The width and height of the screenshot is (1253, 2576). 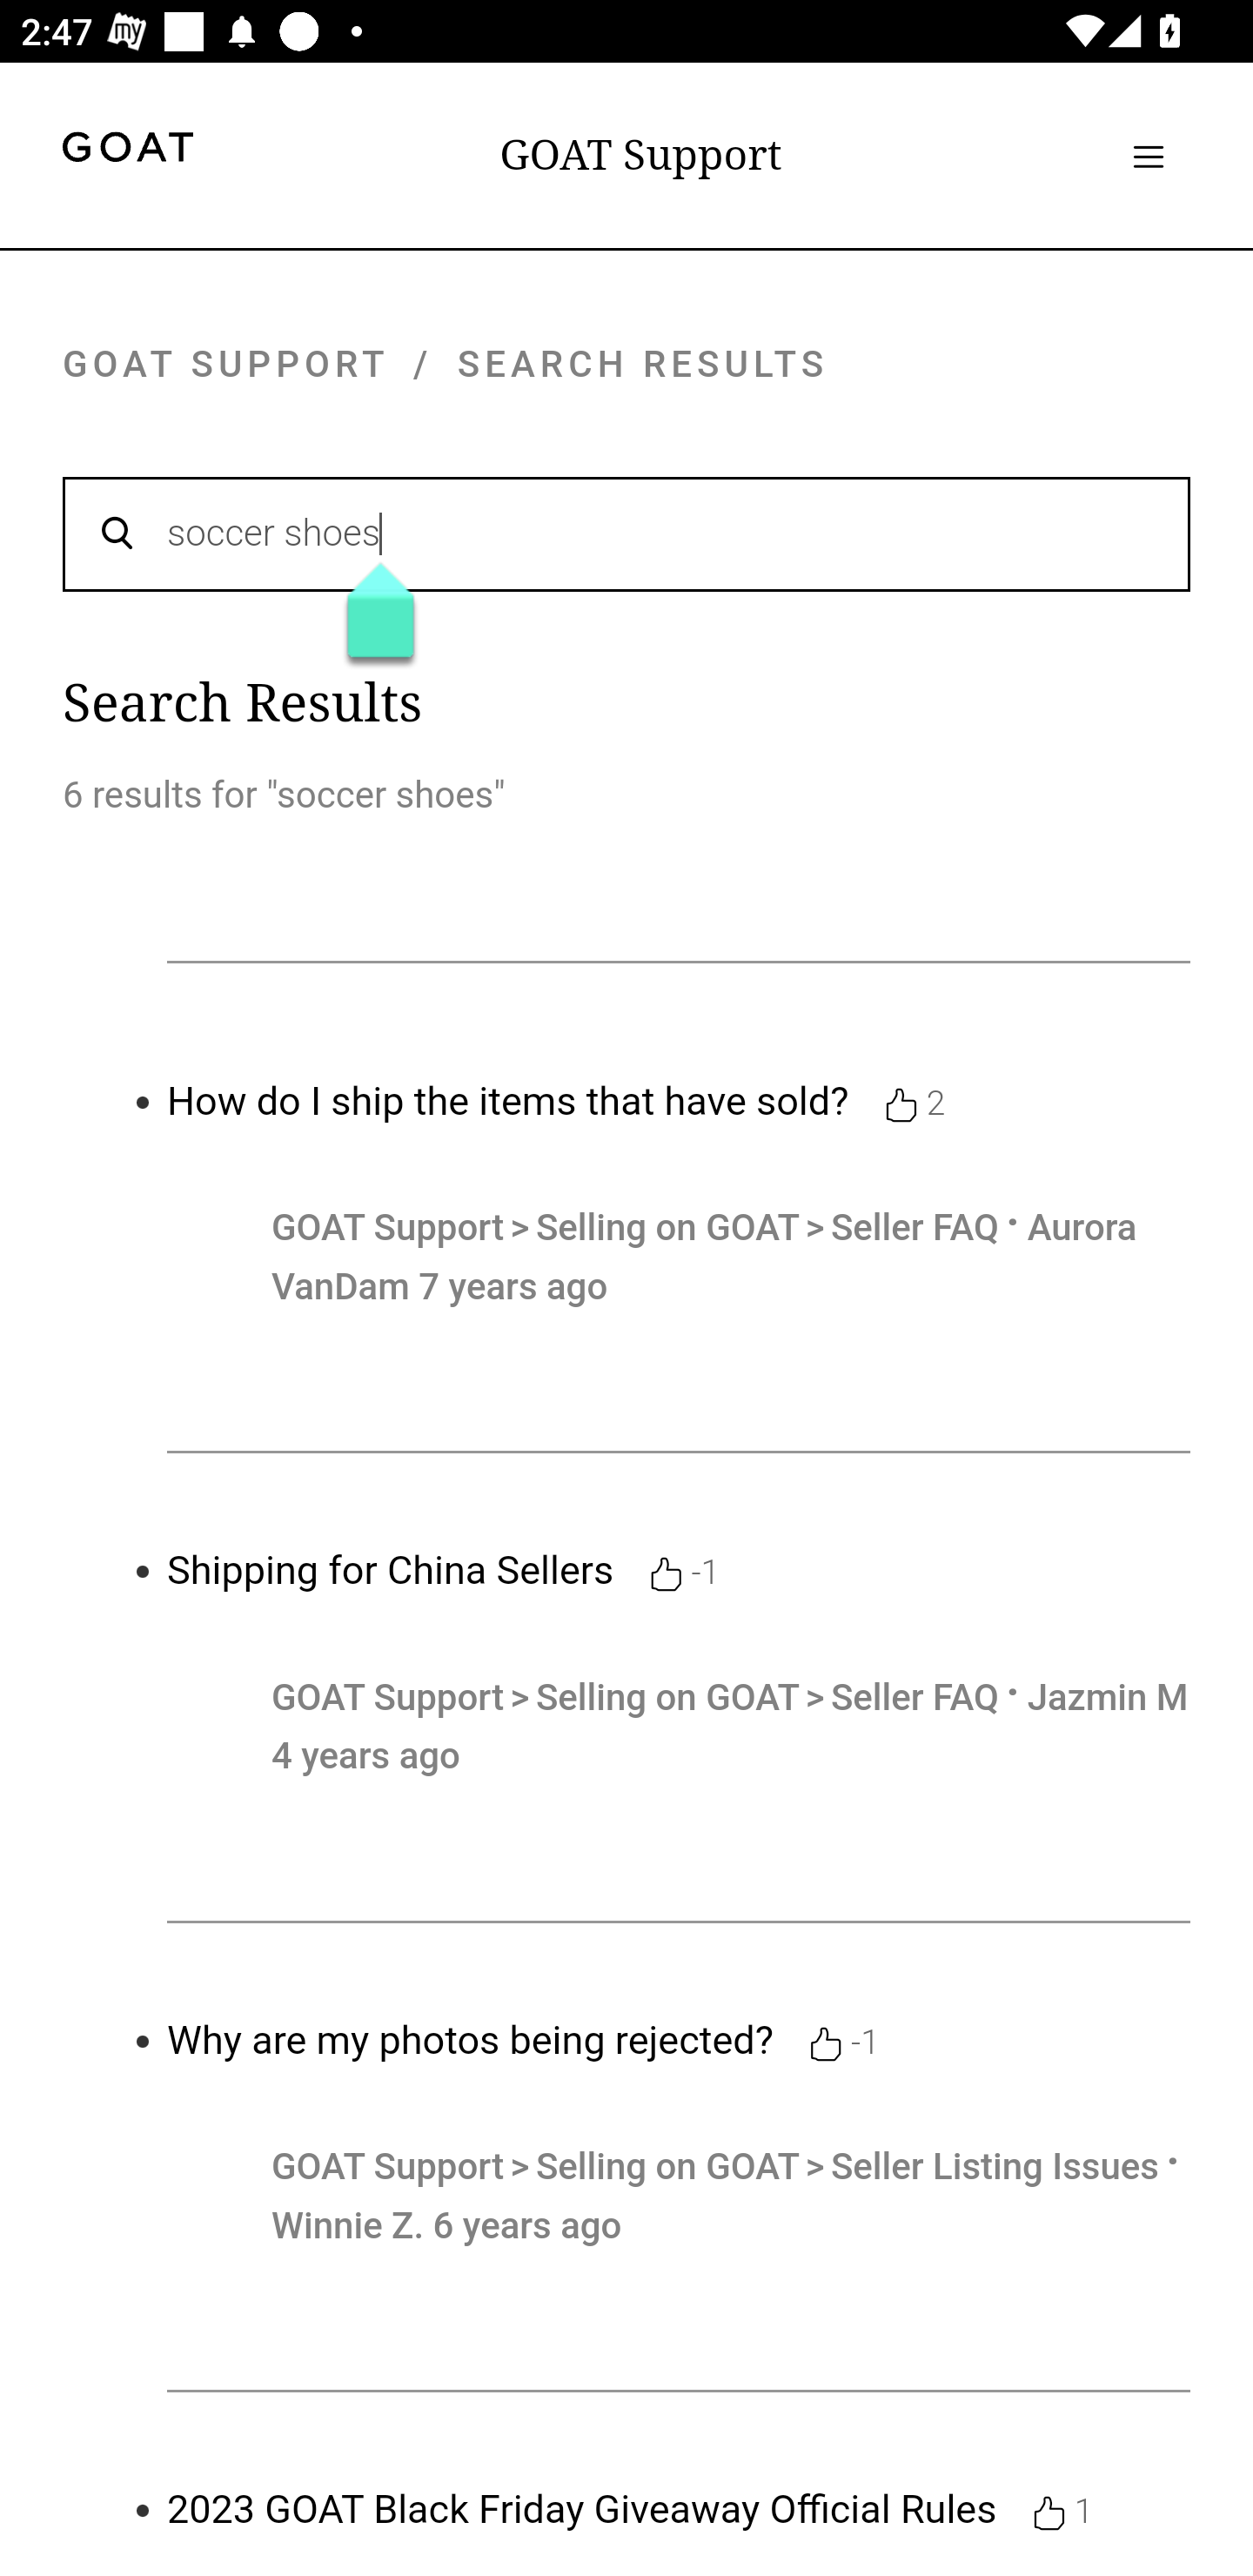 I want to click on Shipping for China Sellers, so click(x=392, y=1570).